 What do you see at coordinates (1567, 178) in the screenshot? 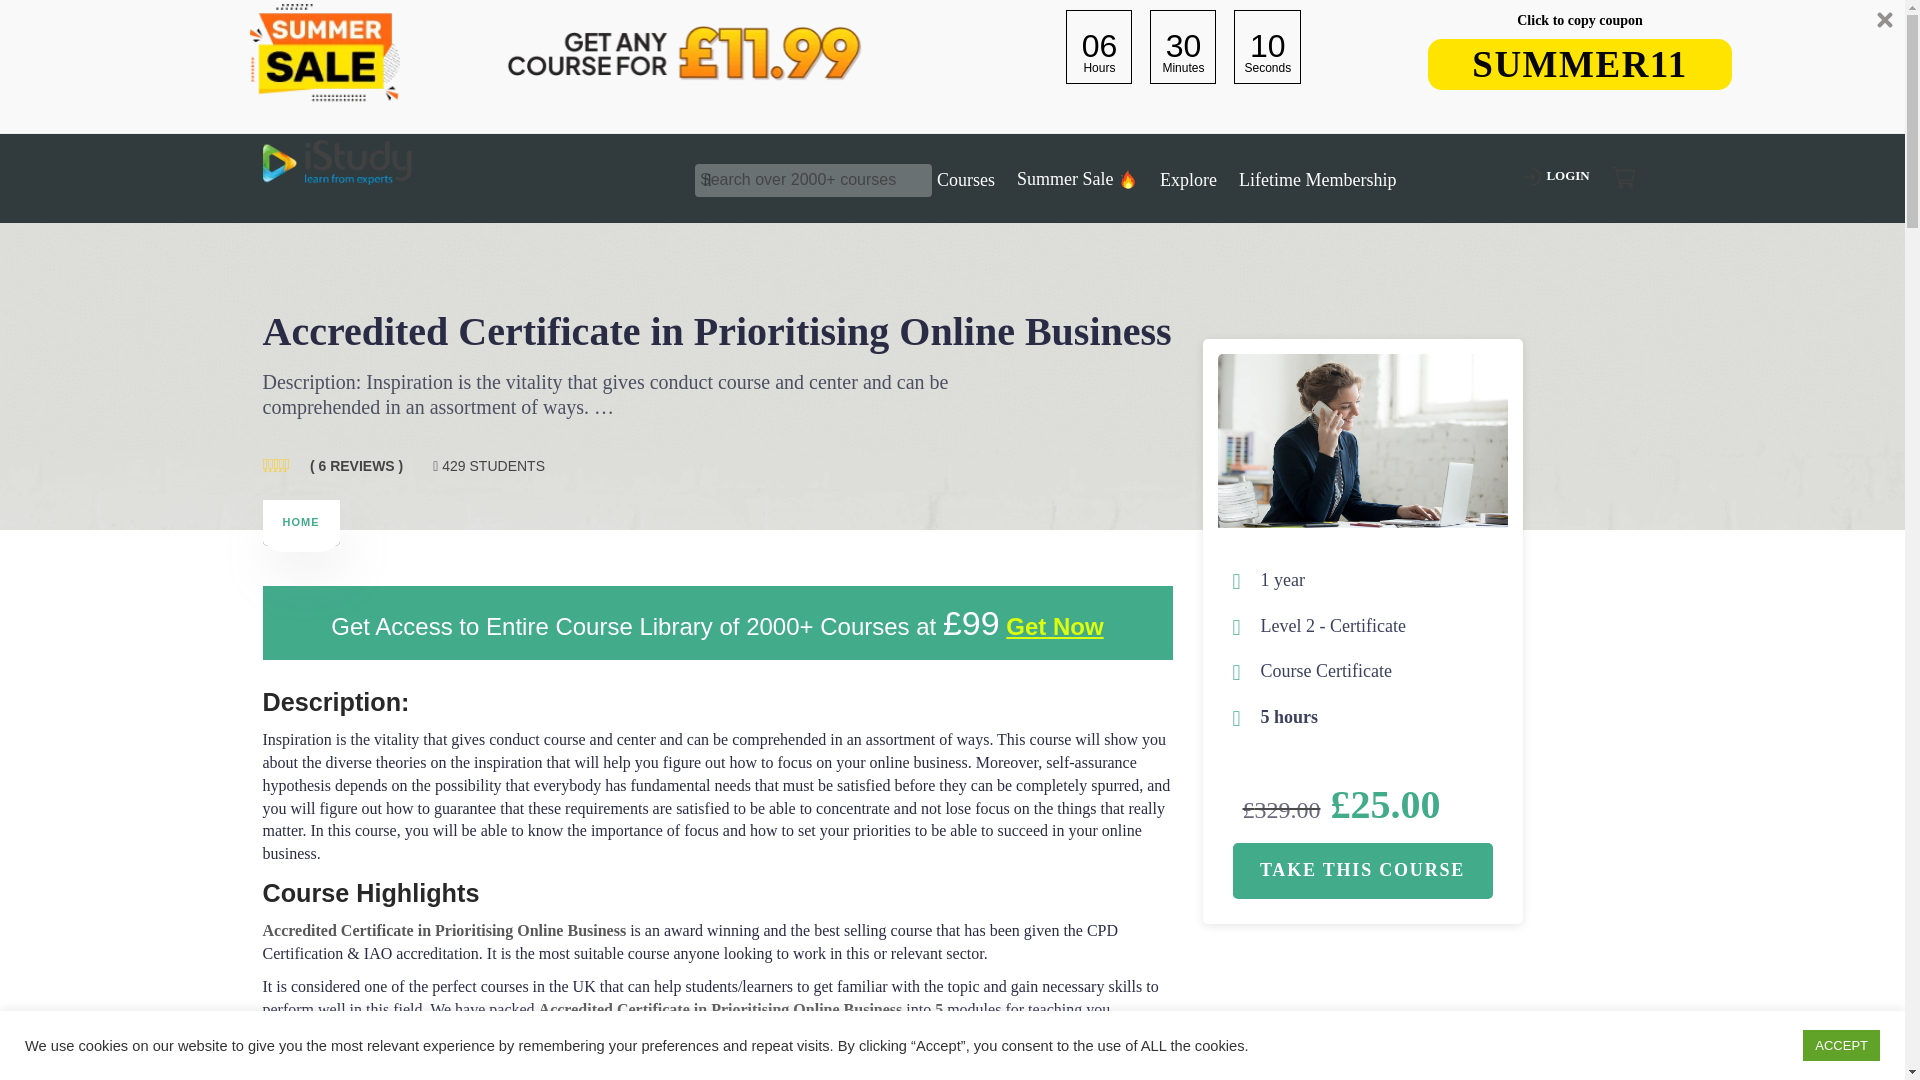
I see `LOGIN` at bounding box center [1567, 178].